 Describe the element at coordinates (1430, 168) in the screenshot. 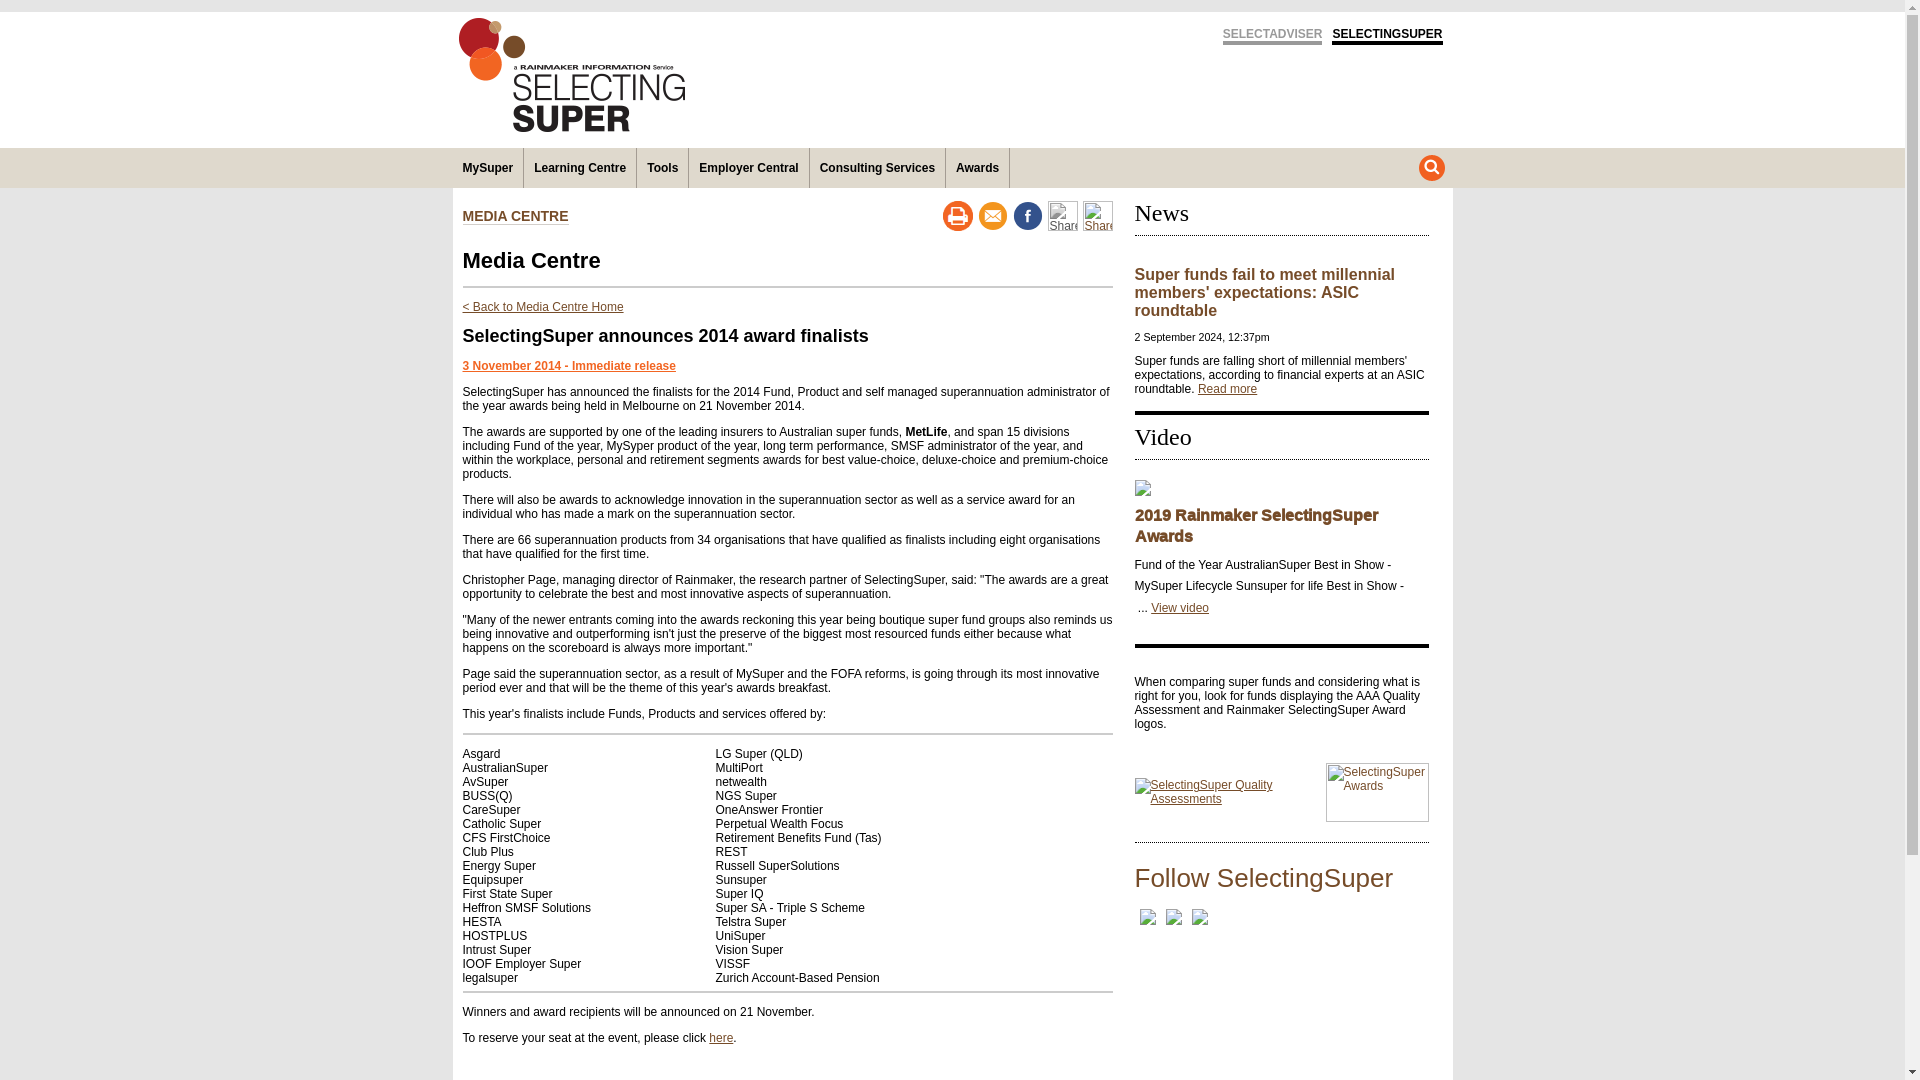

I see `Search Financial Standard` at that location.